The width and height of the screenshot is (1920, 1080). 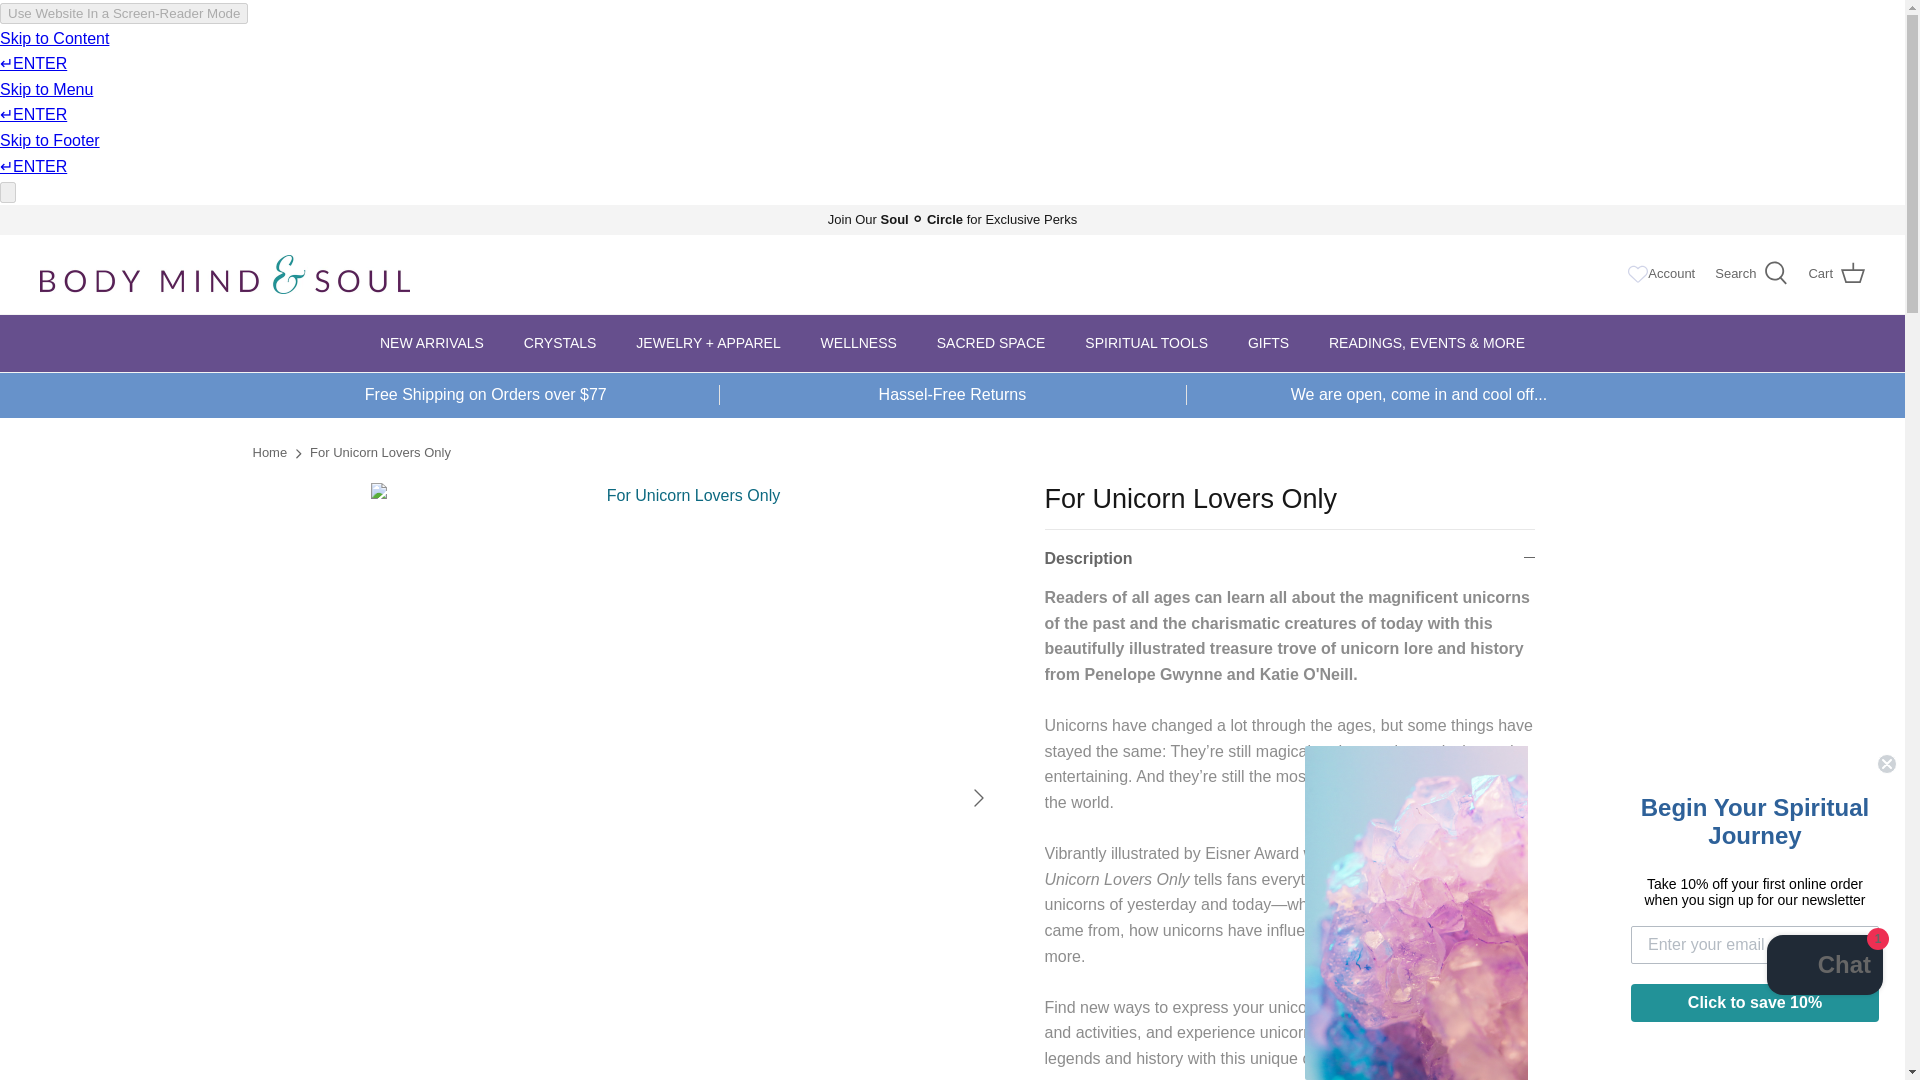 I want to click on Account, so click(x=1671, y=274).